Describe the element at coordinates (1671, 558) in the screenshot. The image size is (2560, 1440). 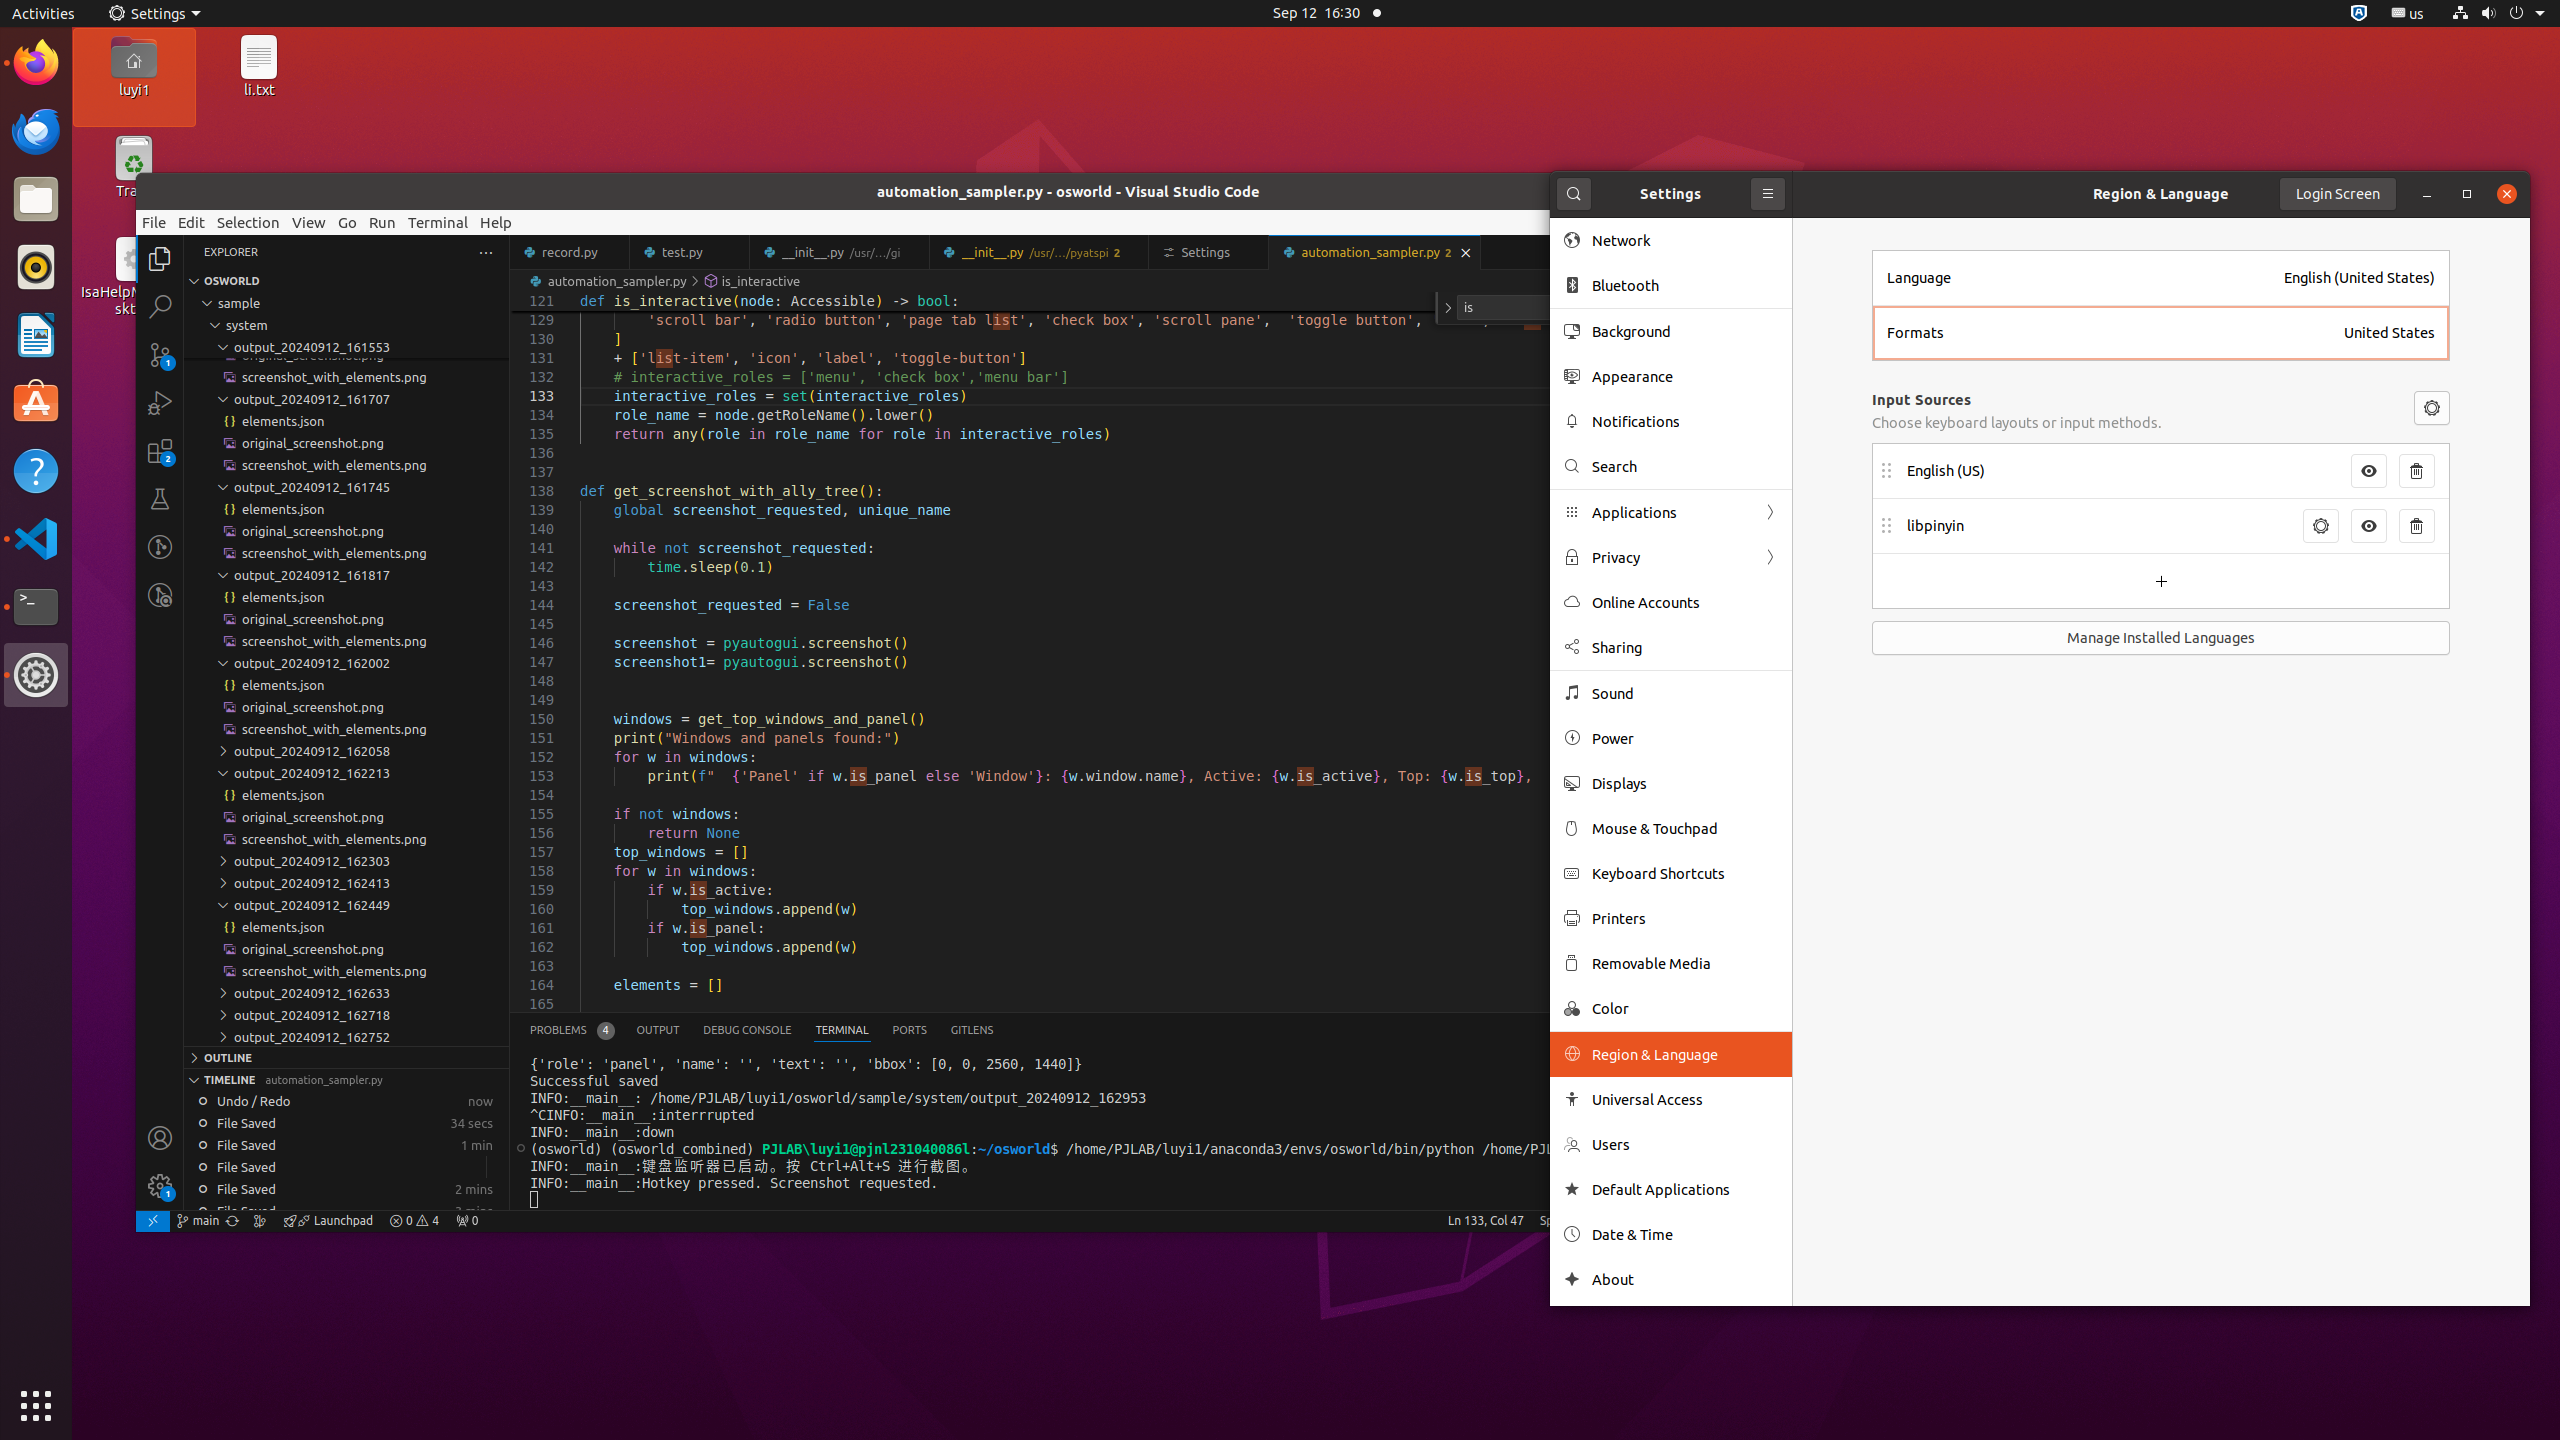
I see `Privacy` at that location.